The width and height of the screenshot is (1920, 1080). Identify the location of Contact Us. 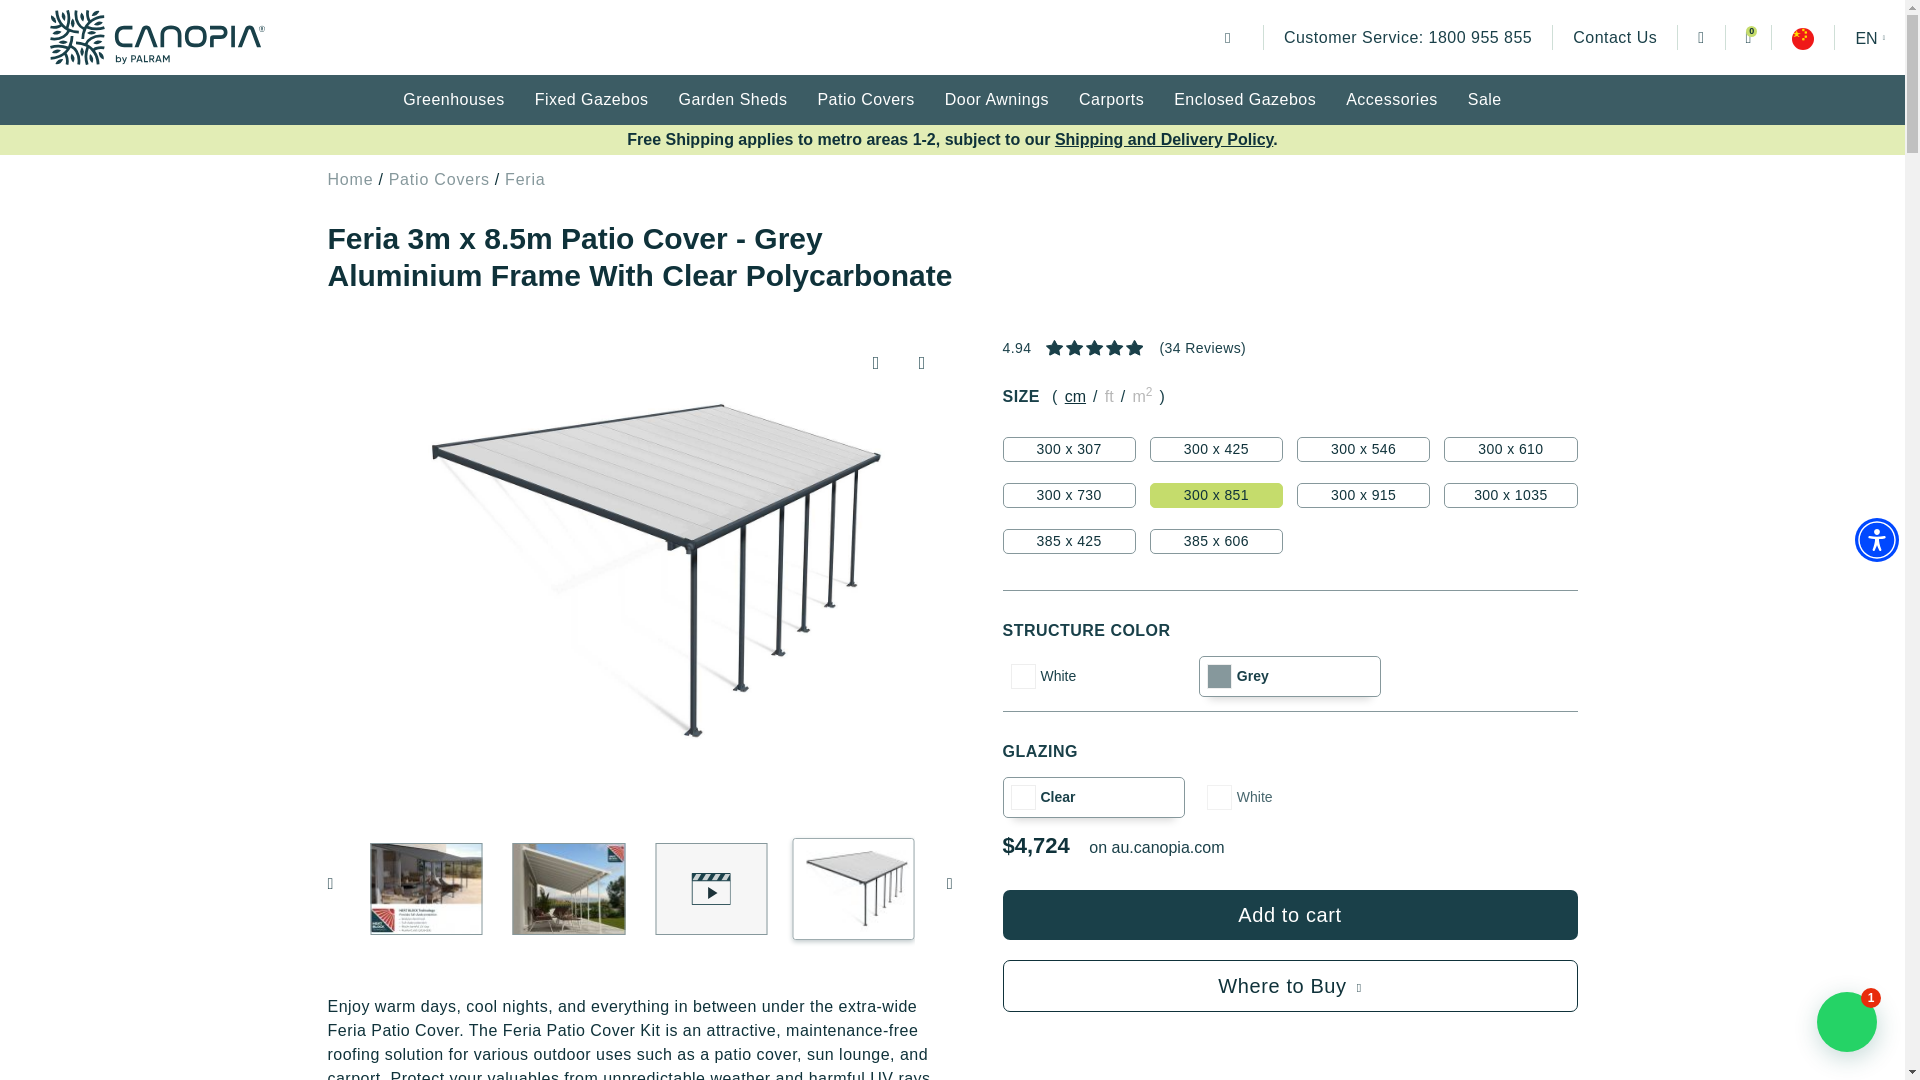
(1876, 540).